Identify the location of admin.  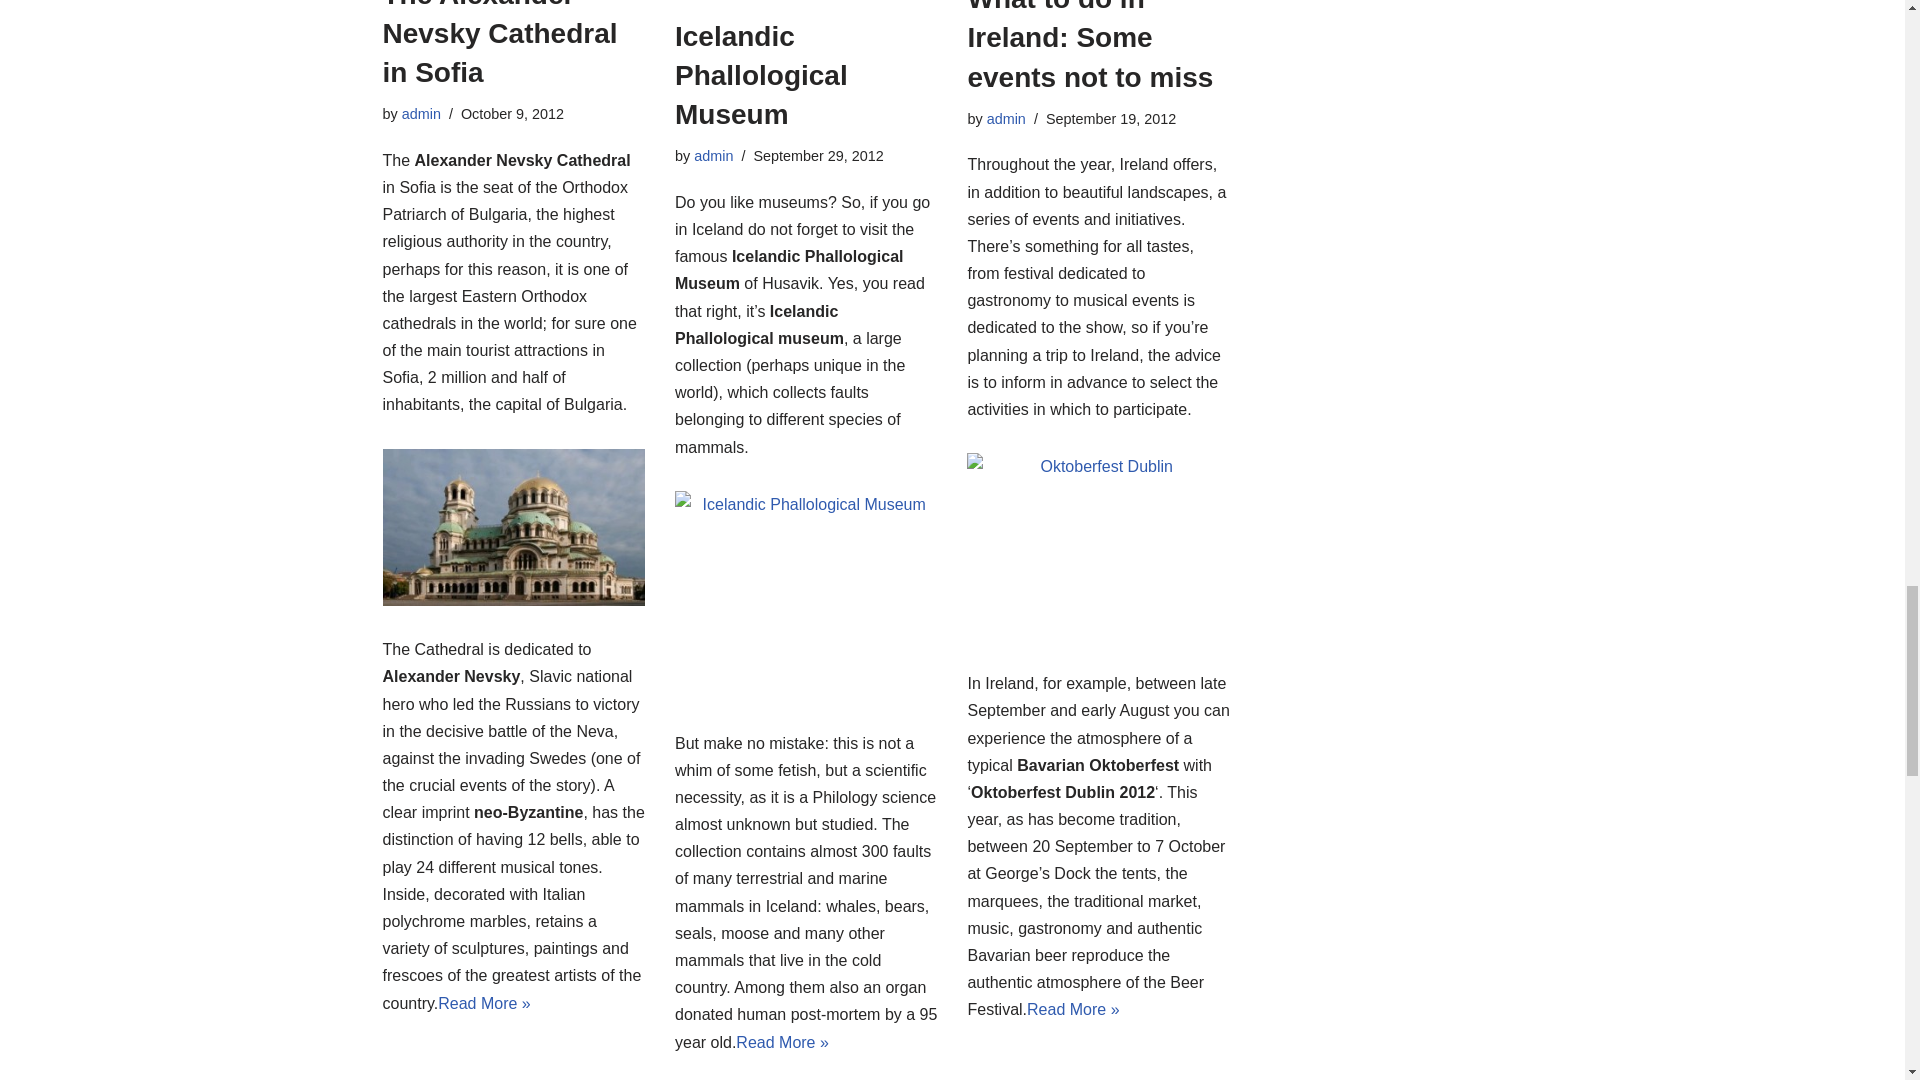
(713, 156).